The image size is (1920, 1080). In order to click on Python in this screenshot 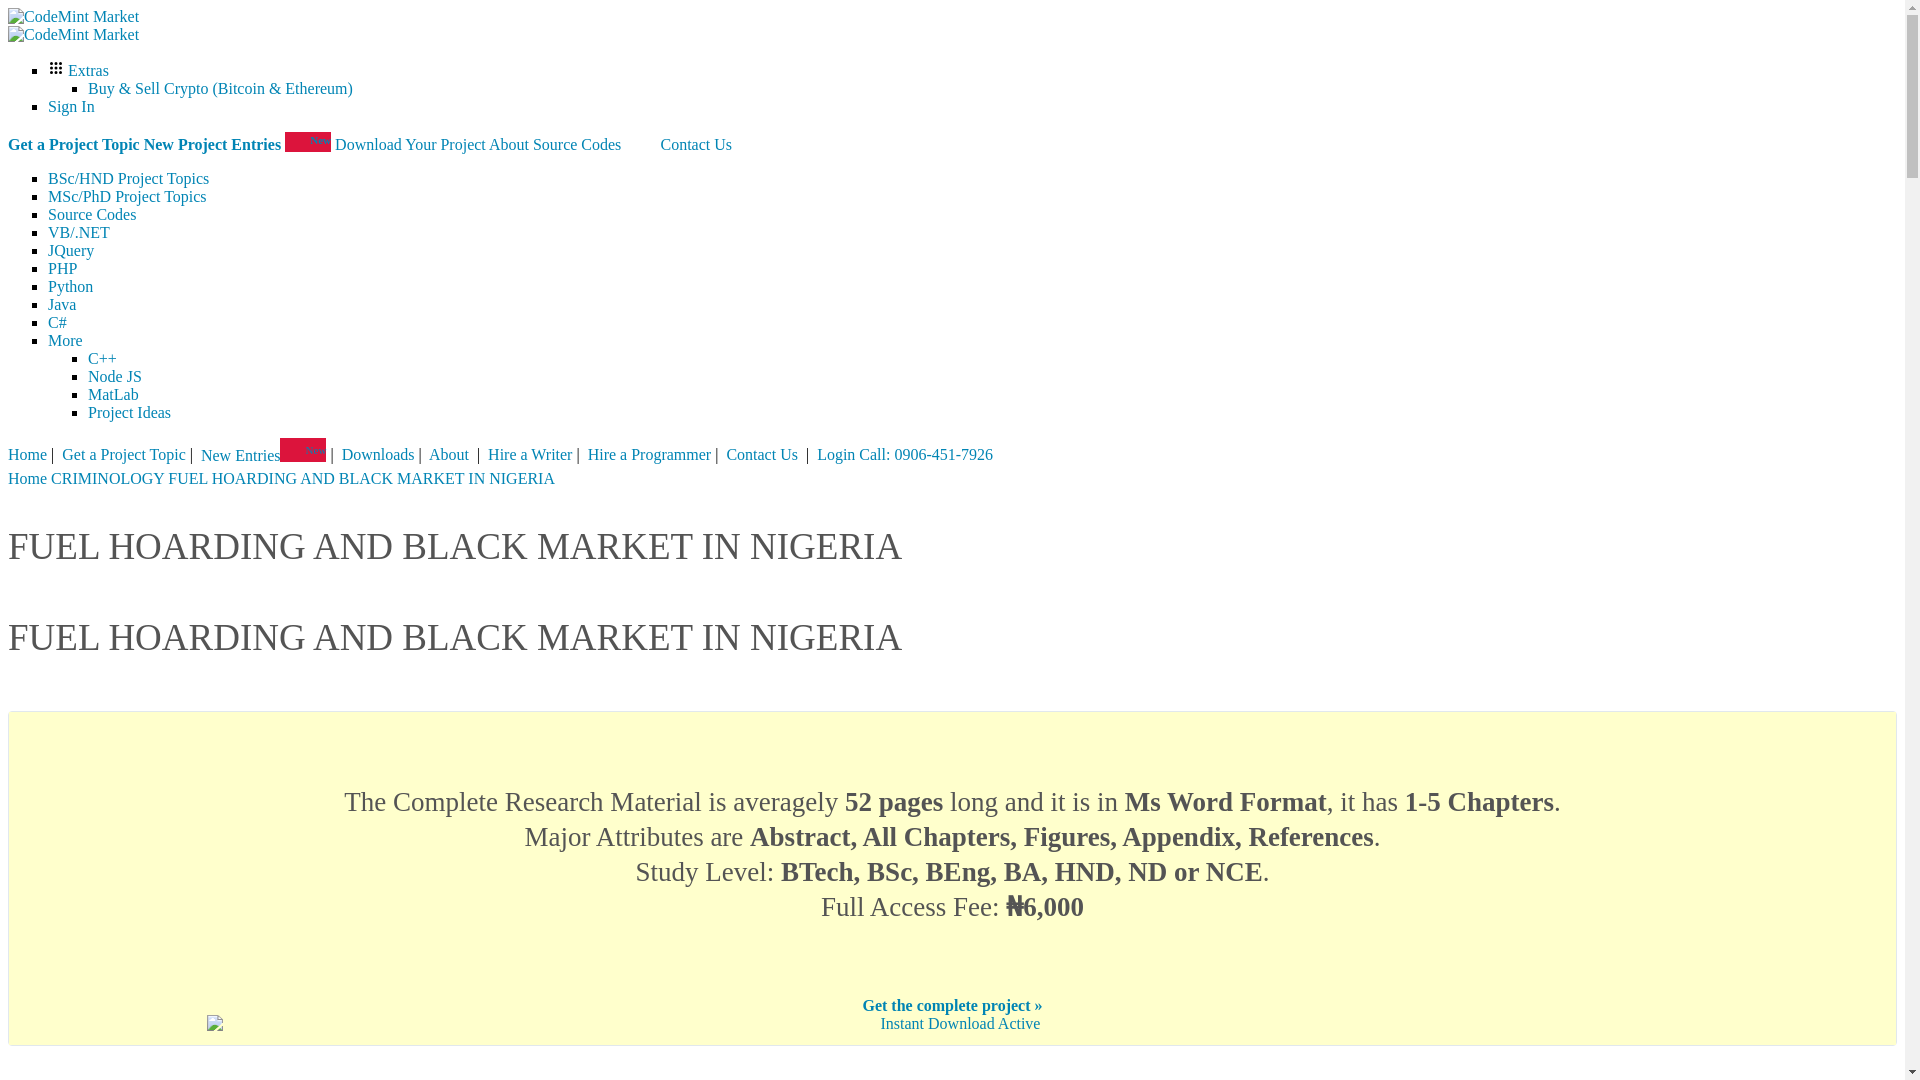, I will do `click(70, 286)`.